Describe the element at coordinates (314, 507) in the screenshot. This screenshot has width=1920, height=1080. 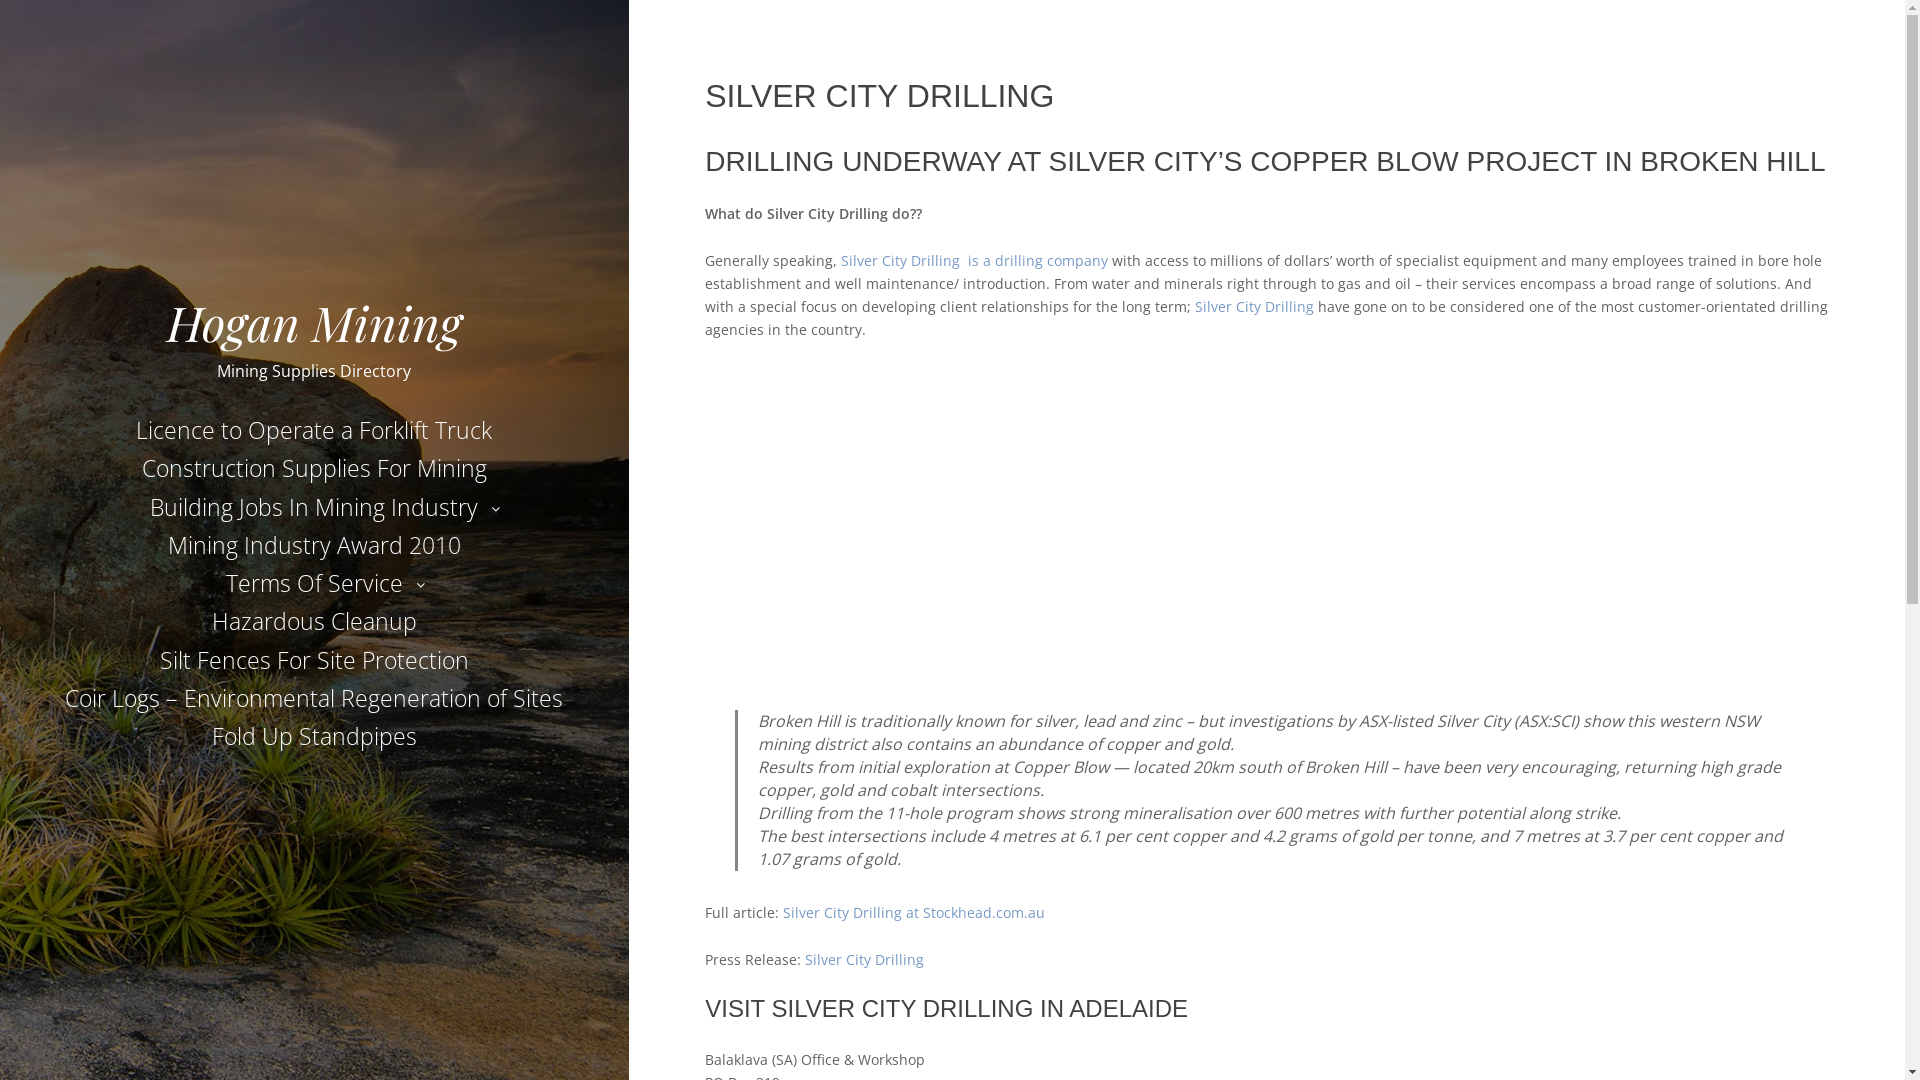
I see `Building Jobs In Mining Industry` at that location.